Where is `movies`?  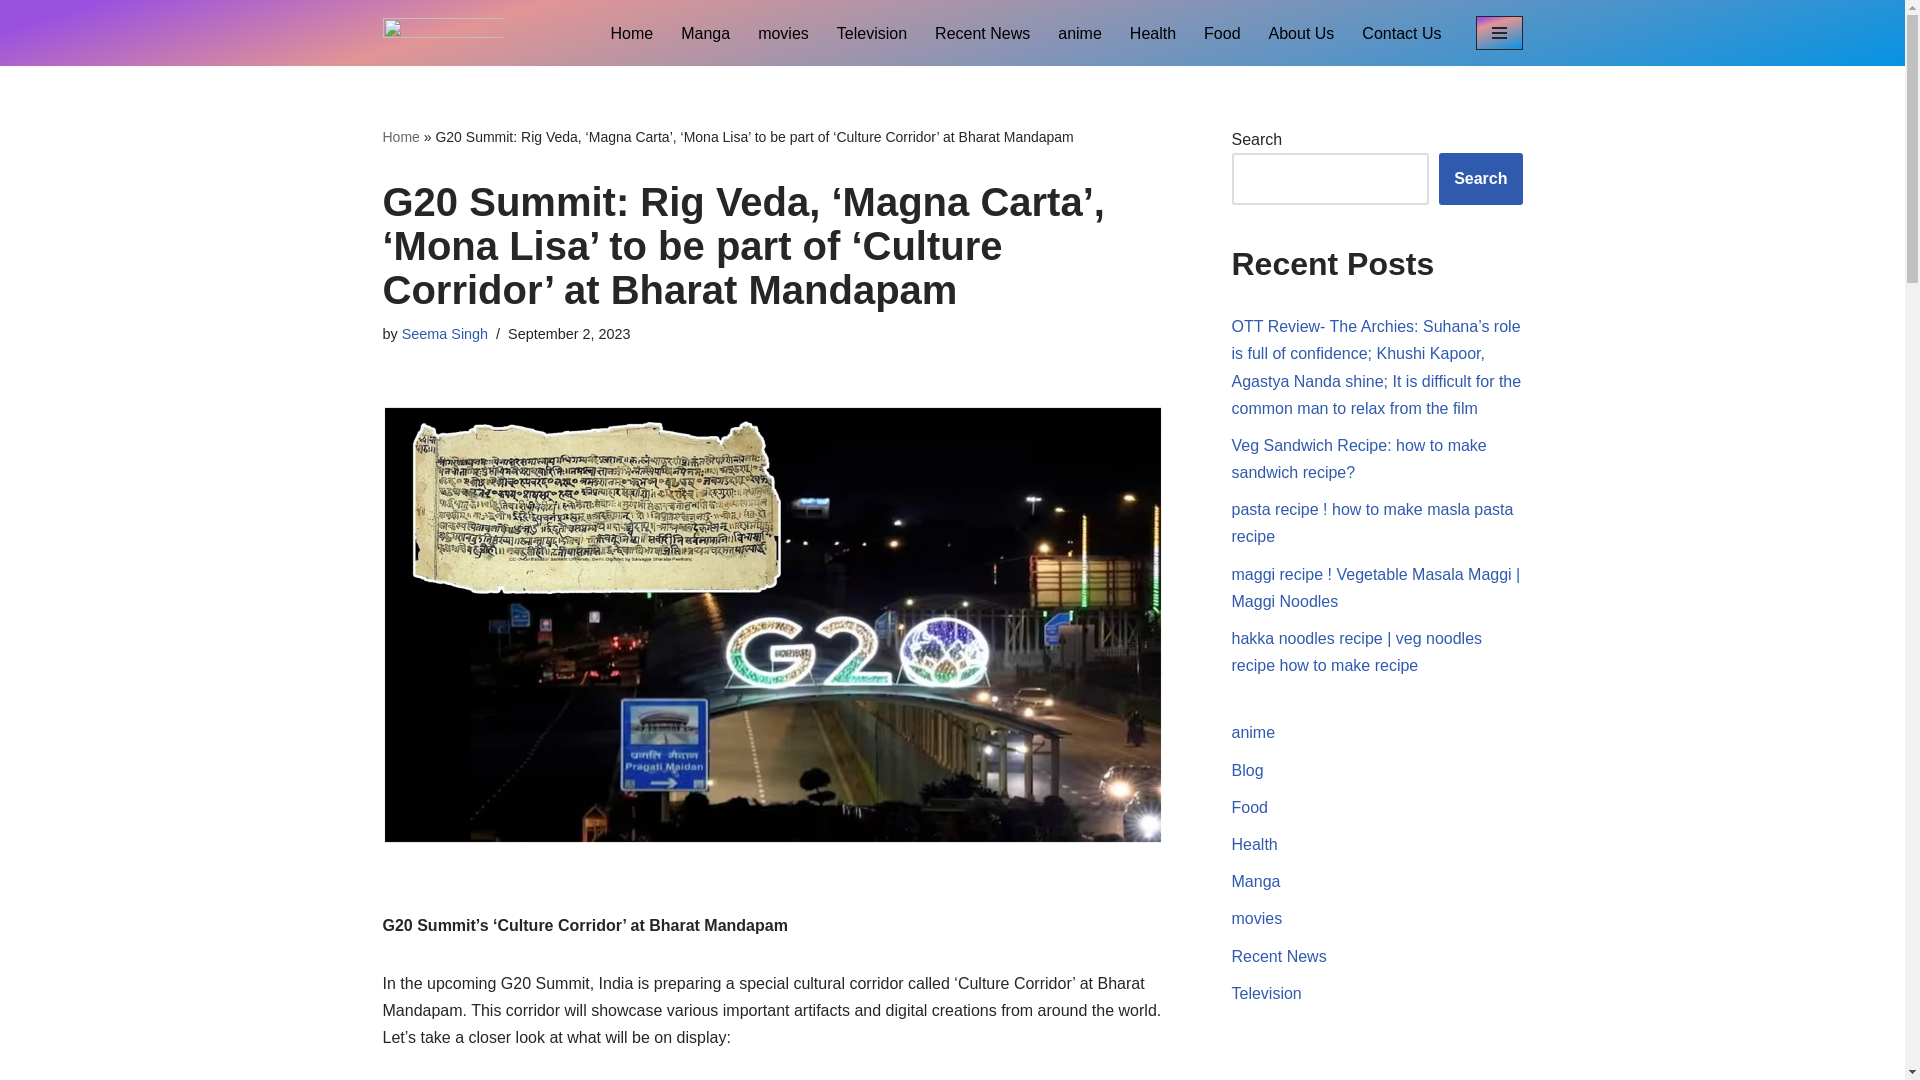 movies is located at coordinates (783, 34).